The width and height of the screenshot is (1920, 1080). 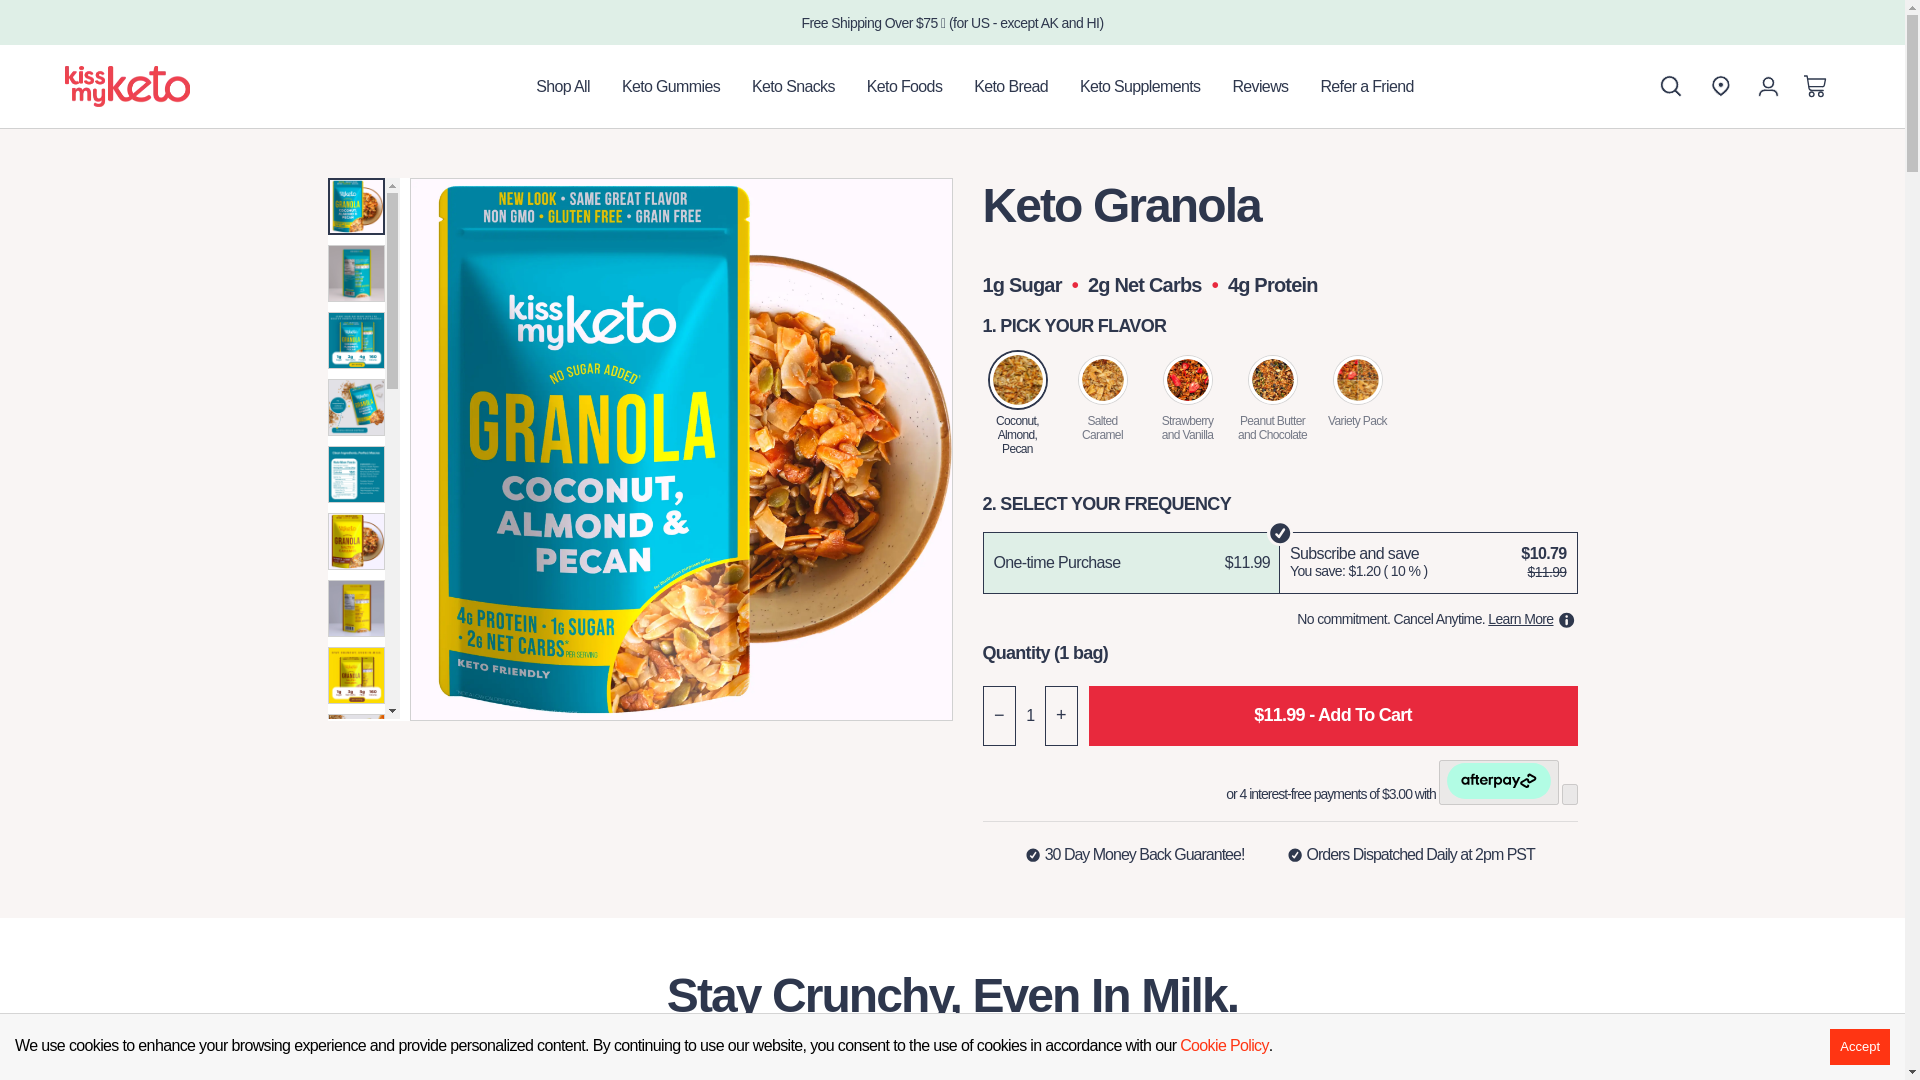 What do you see at coordinates (792, 86) in the screenshot?
I see `Keto Snacks` at bounding box center [792, 86].